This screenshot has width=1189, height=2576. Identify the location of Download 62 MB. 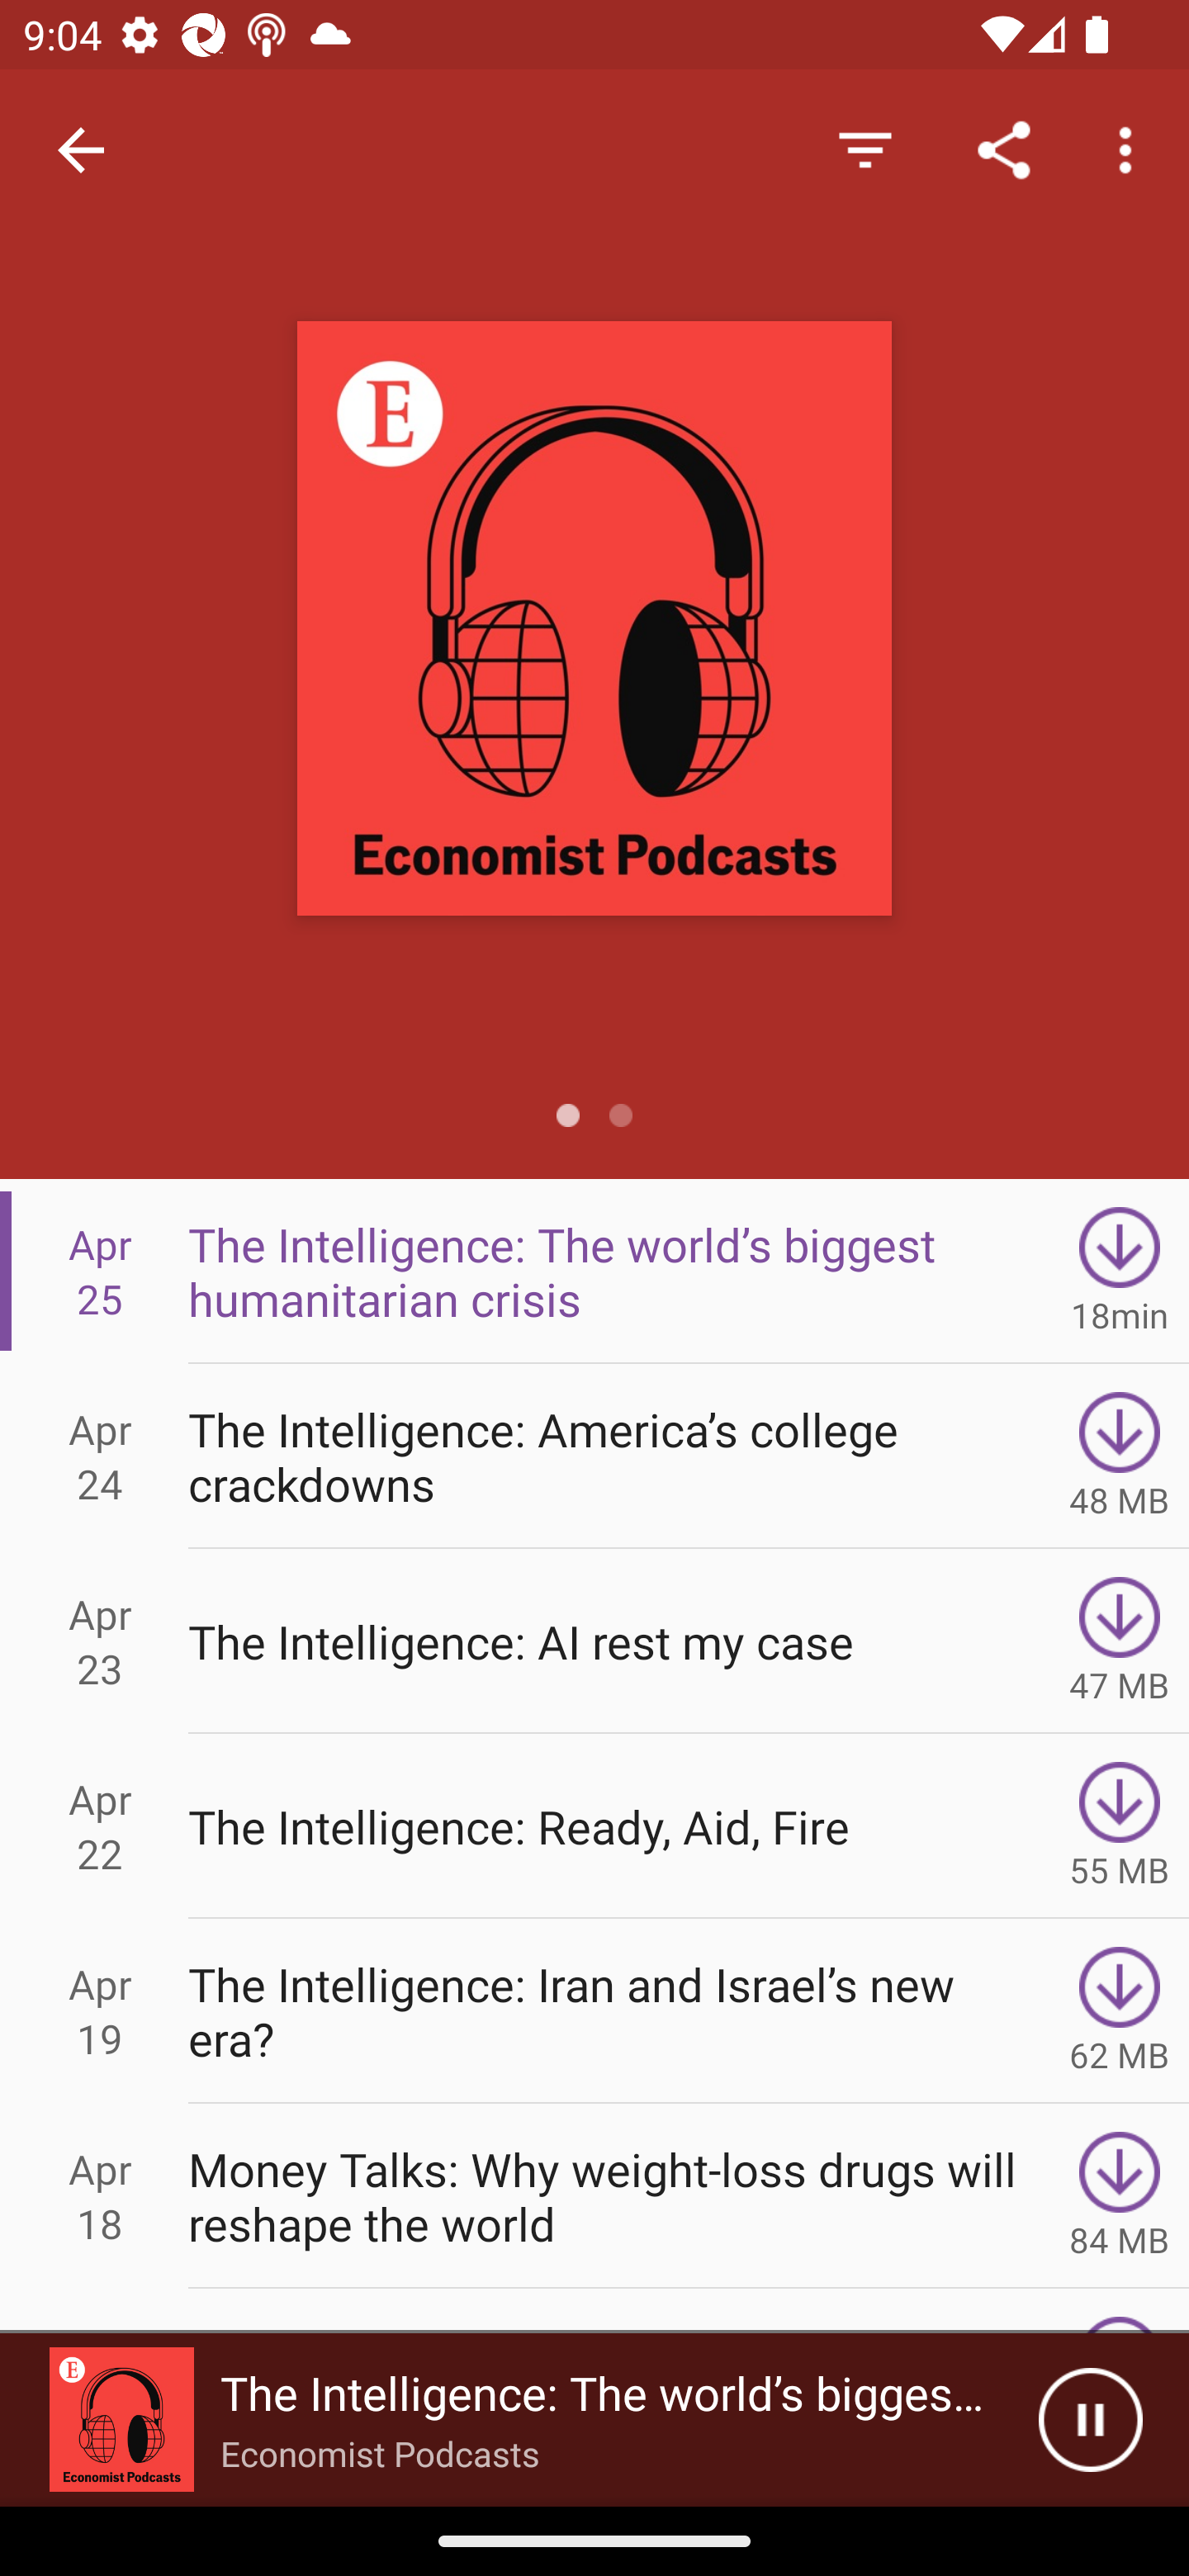
(1120, 2011).